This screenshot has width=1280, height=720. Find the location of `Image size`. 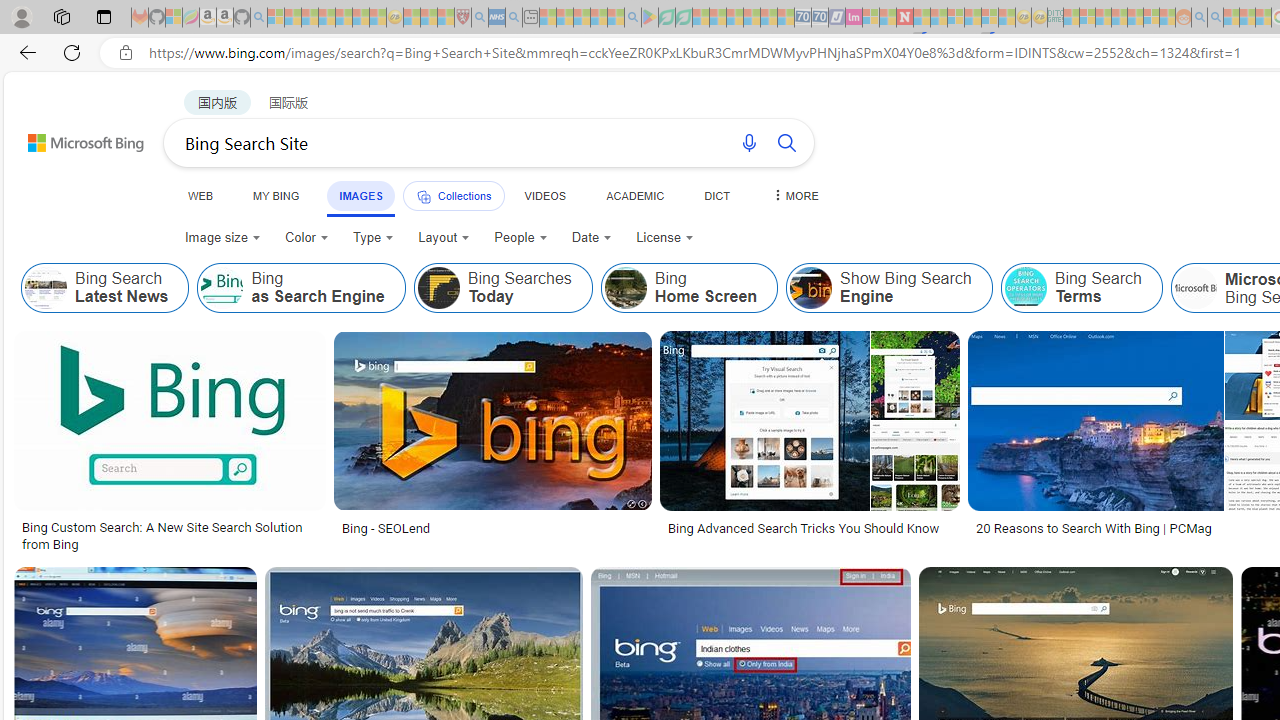

Image size is located at coordinates (222, 238).